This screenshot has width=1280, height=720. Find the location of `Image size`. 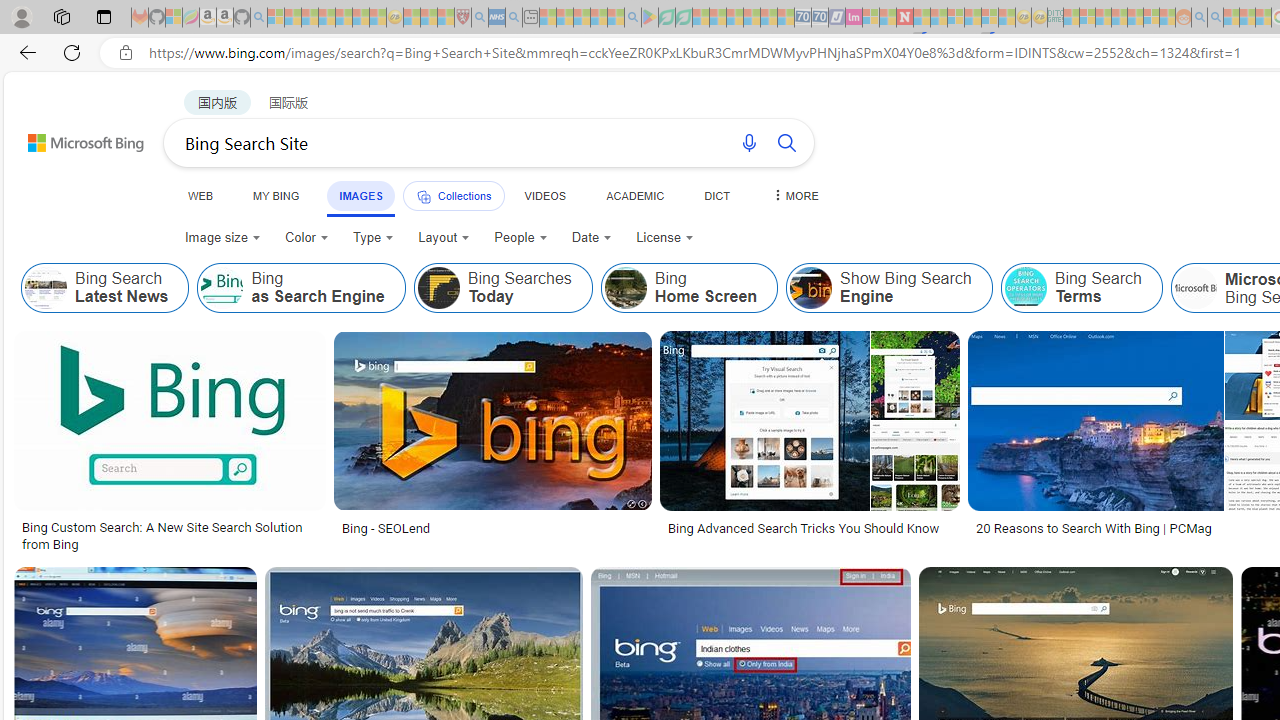

Image size is located at coordinates (222, 238).